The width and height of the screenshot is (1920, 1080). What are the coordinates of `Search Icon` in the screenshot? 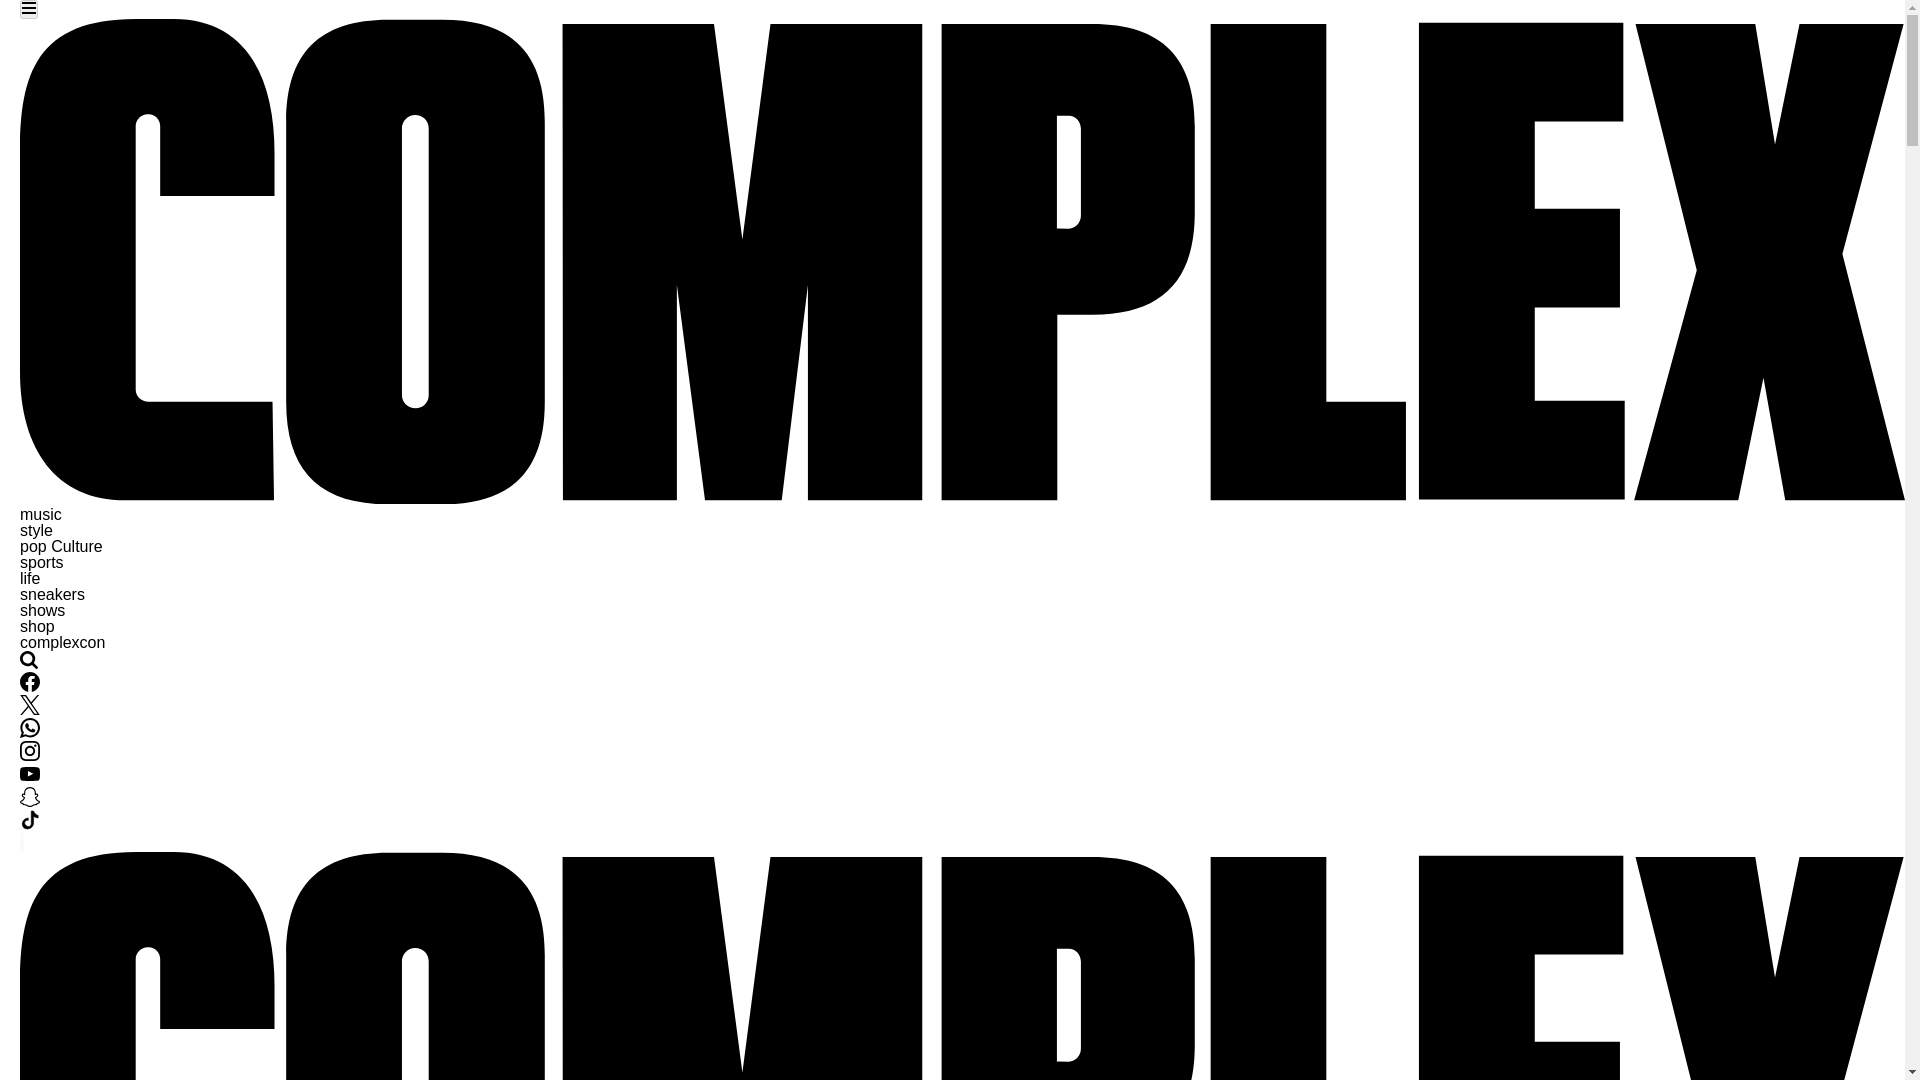 It's located at (28, 660).